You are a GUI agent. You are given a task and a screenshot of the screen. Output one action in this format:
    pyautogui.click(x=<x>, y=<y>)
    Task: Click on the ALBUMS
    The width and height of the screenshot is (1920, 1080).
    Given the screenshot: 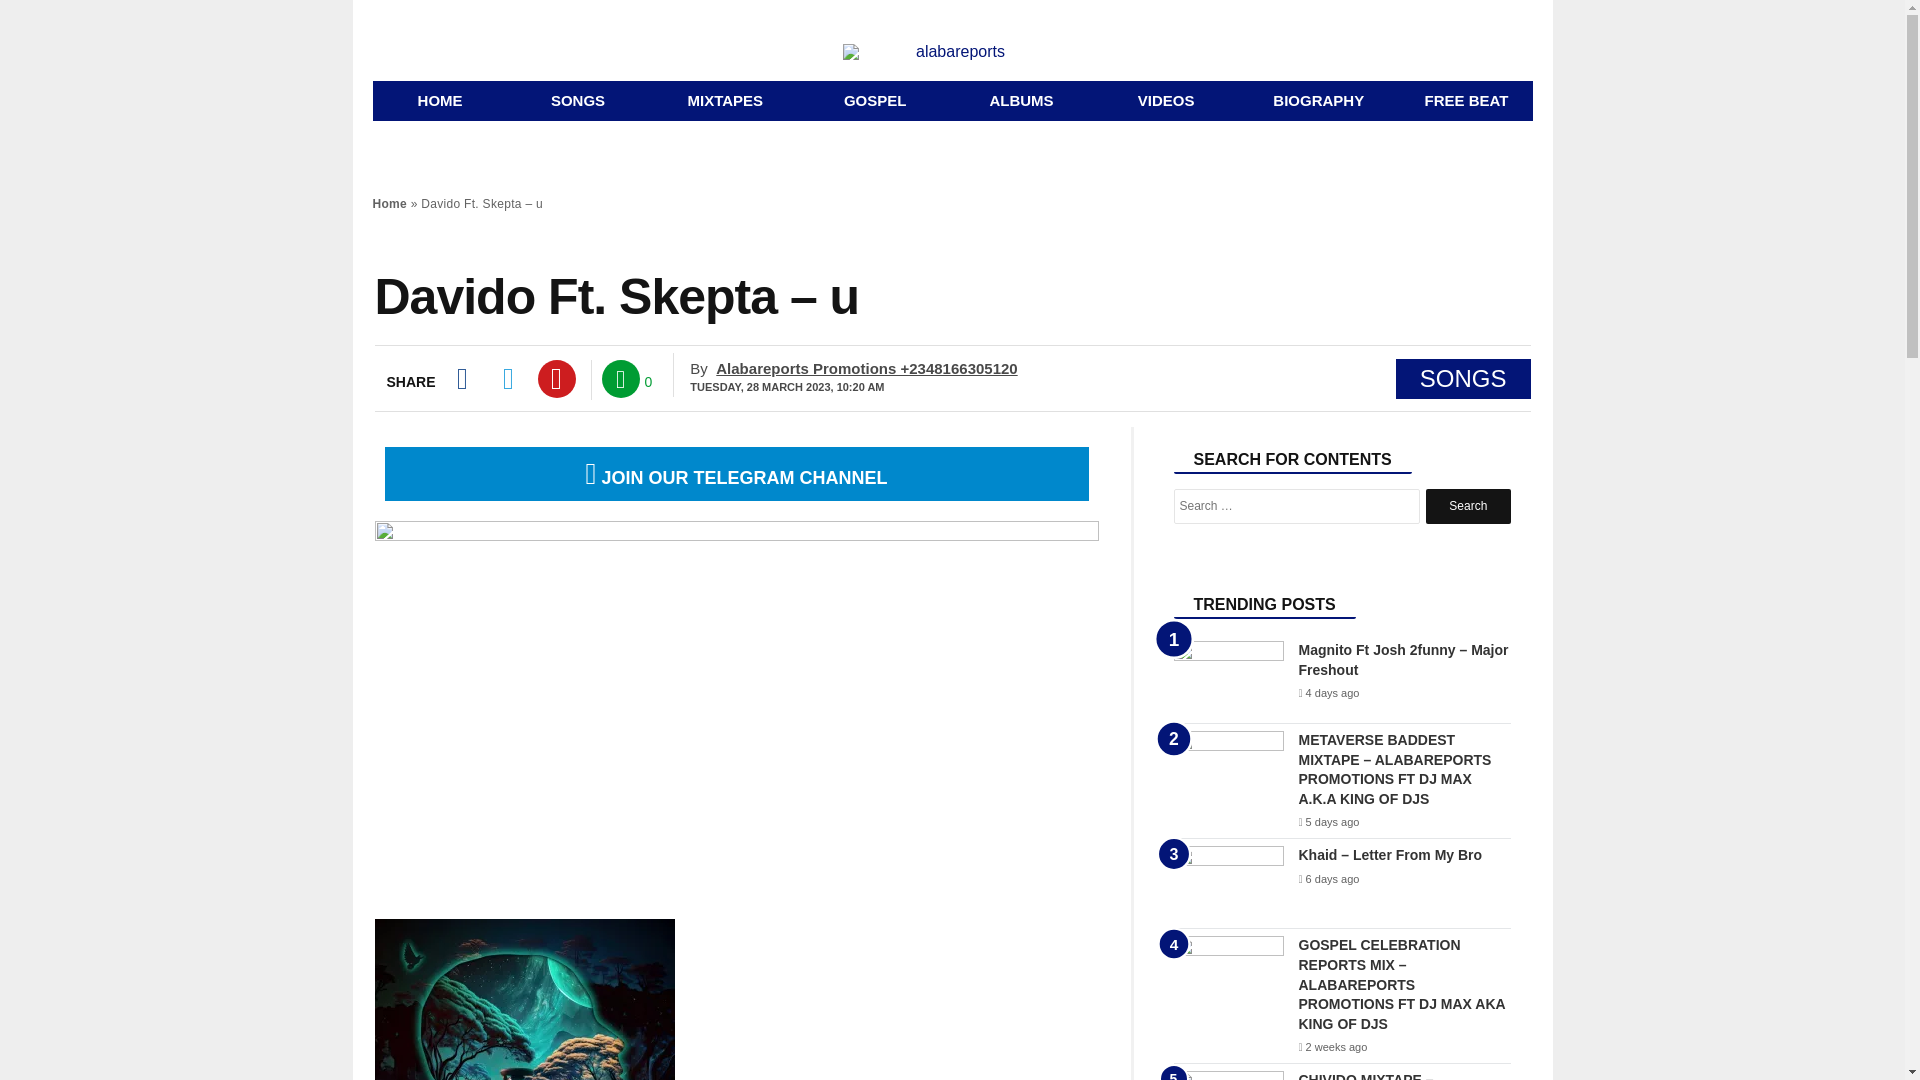 What is the action you would take?
    pyautogui.click(x=1021, y=100)
    